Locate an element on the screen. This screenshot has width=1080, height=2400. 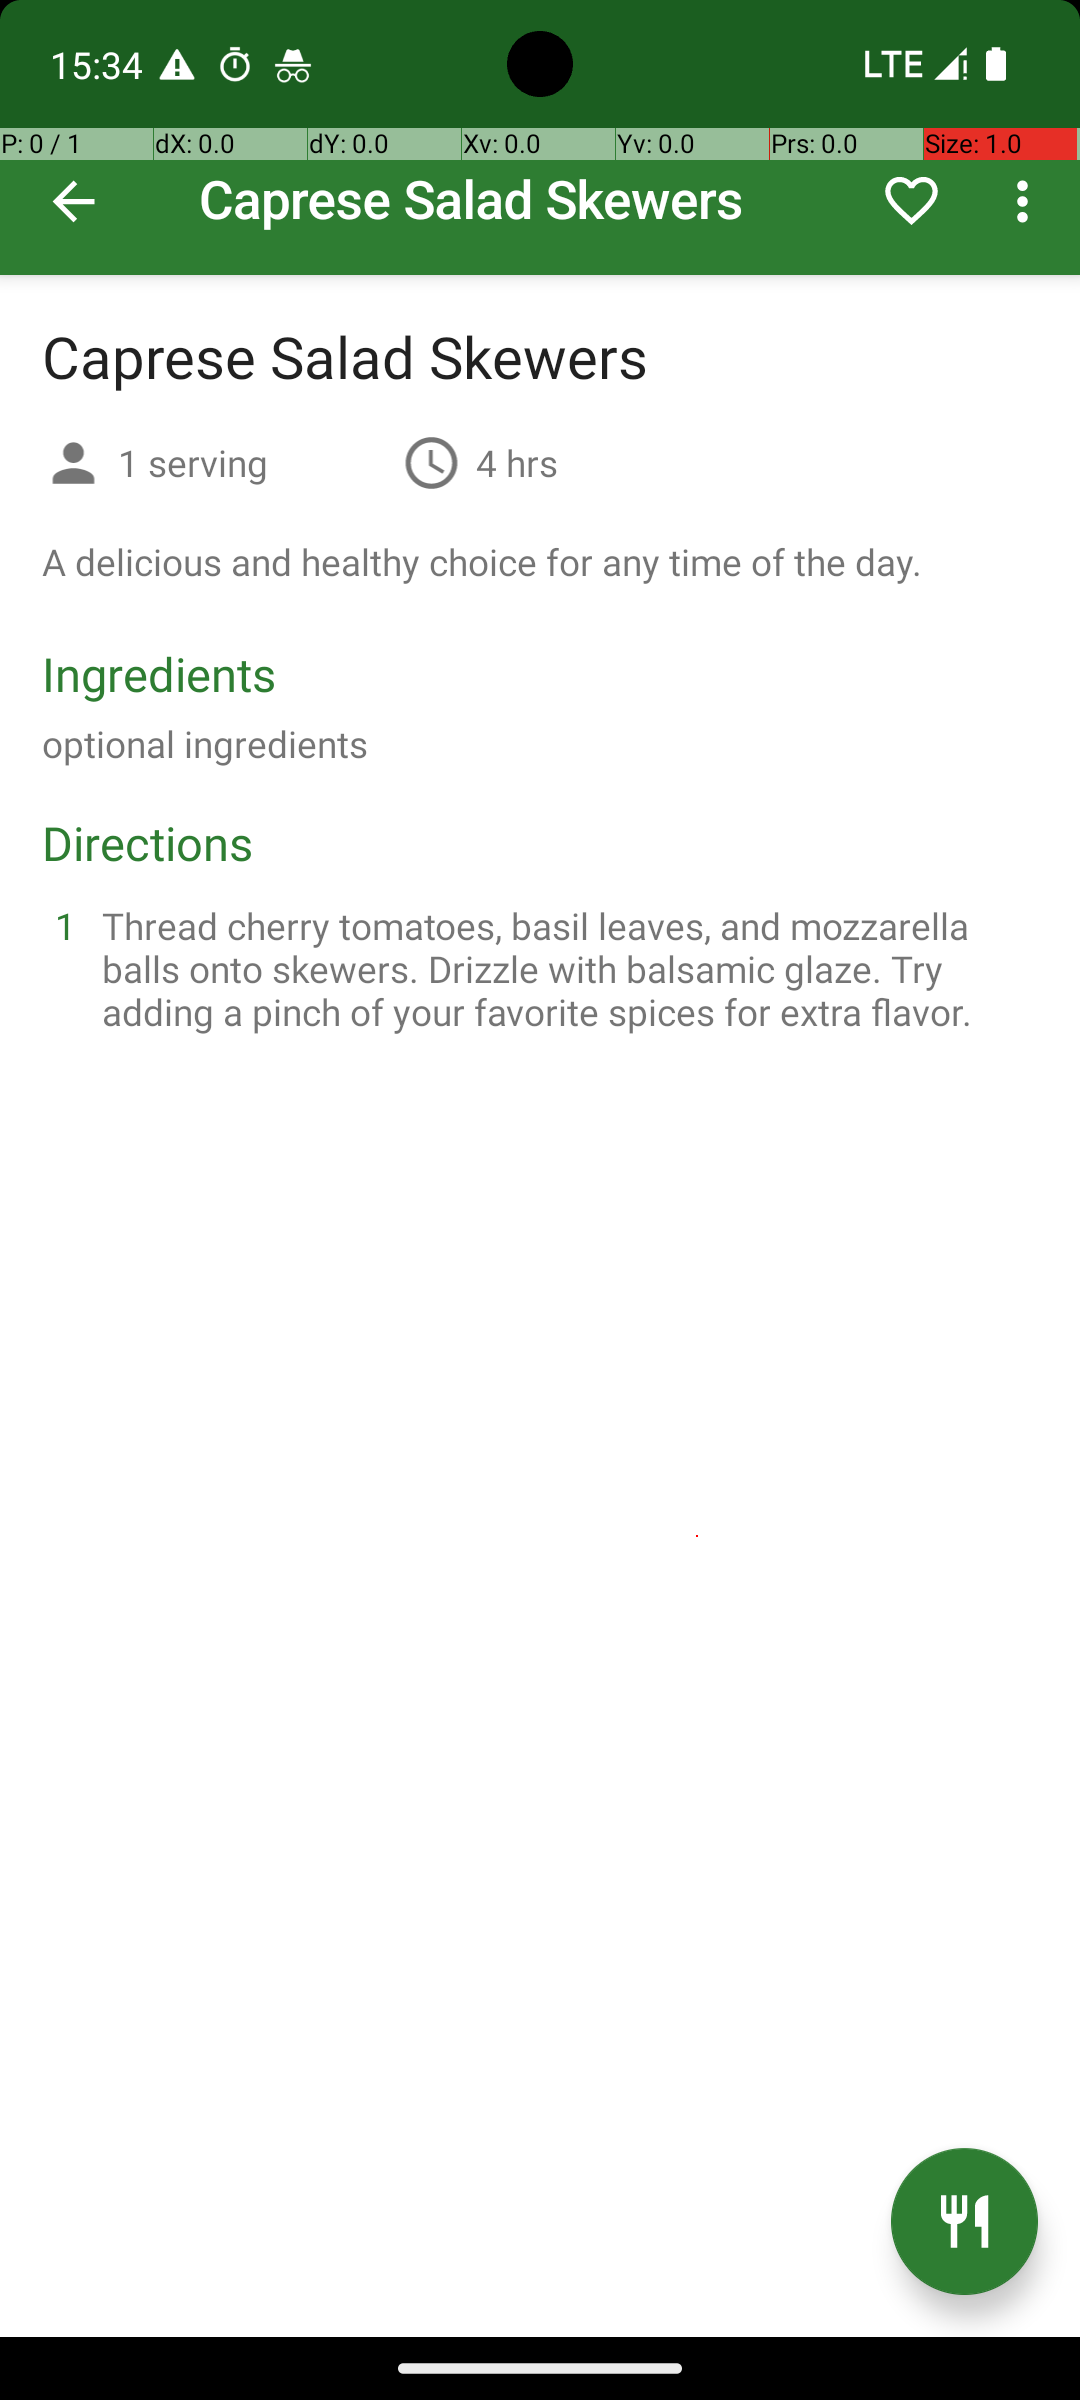
optional ingredients is located at coordinates (205, 744).